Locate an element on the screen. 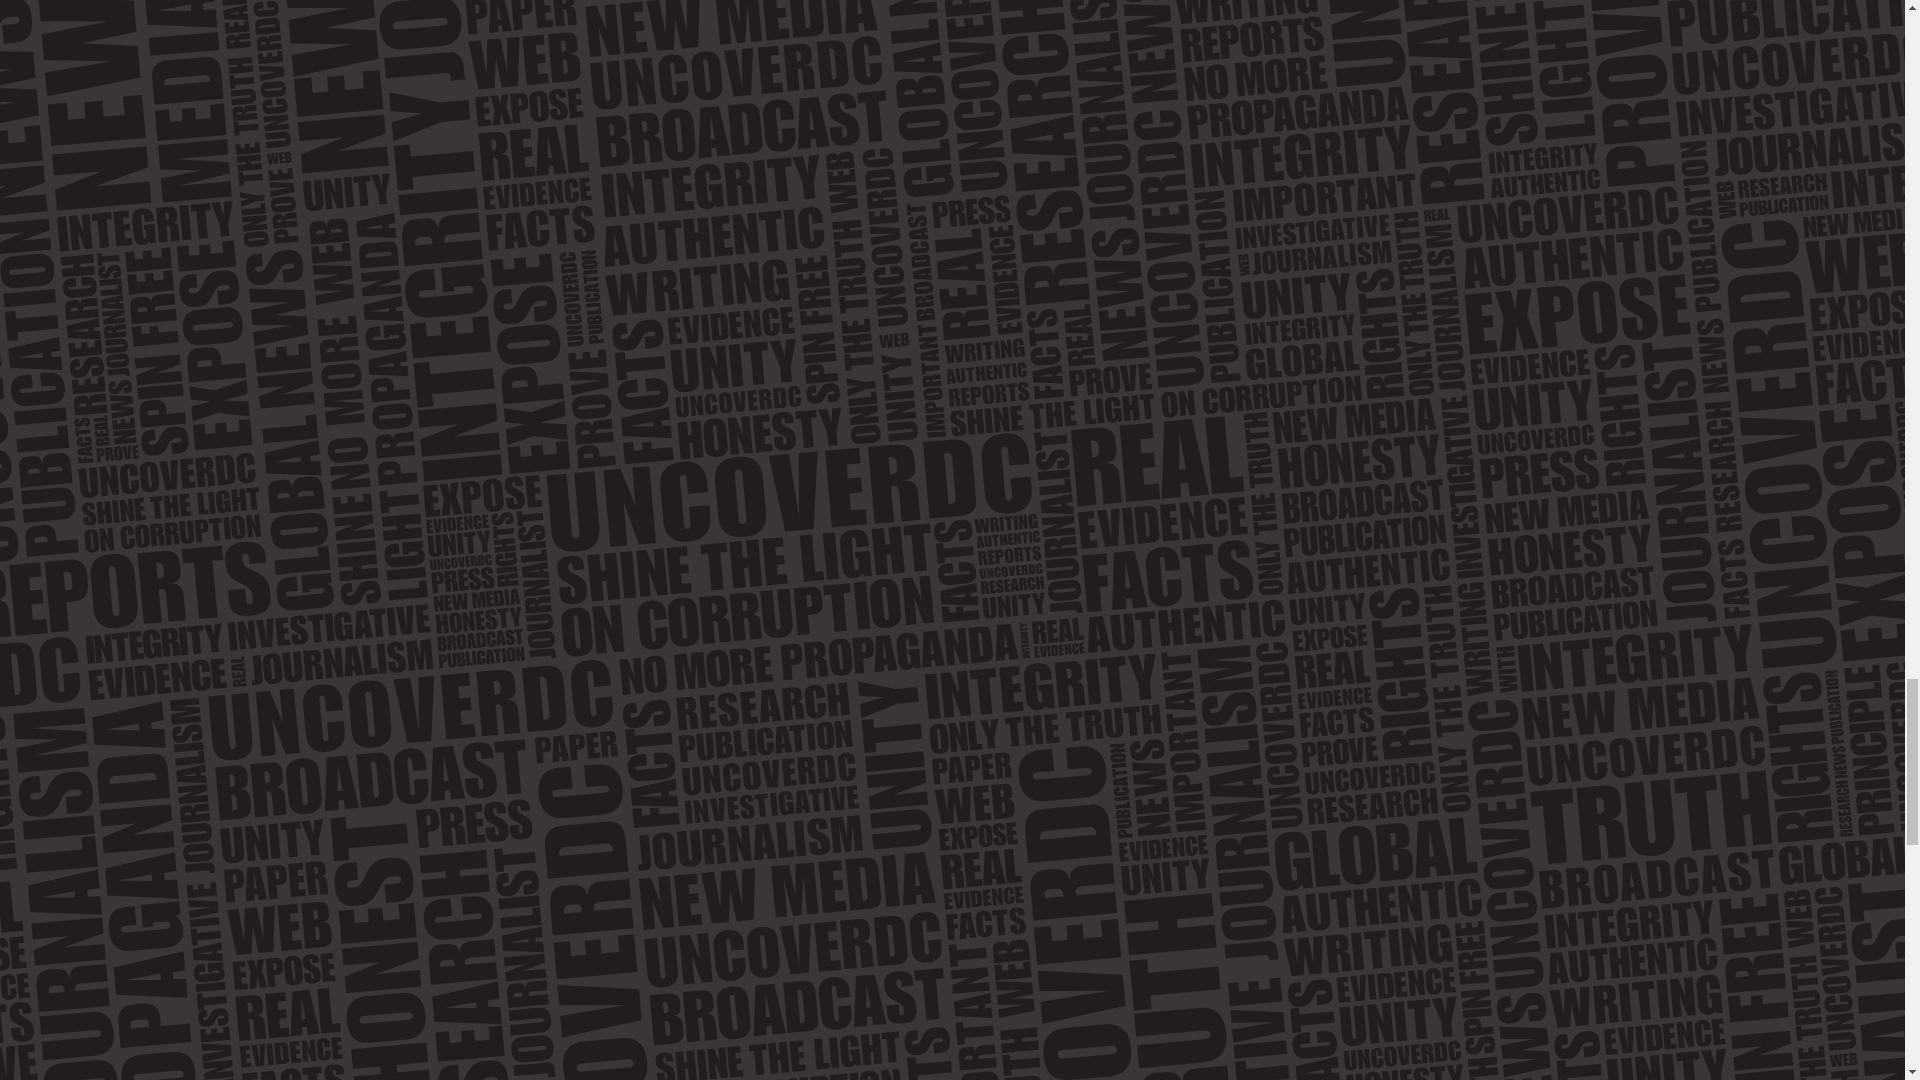 Image resolution: width=1920 pixels, height=1080 pixels. RSS is located at coordinates (338, 639).